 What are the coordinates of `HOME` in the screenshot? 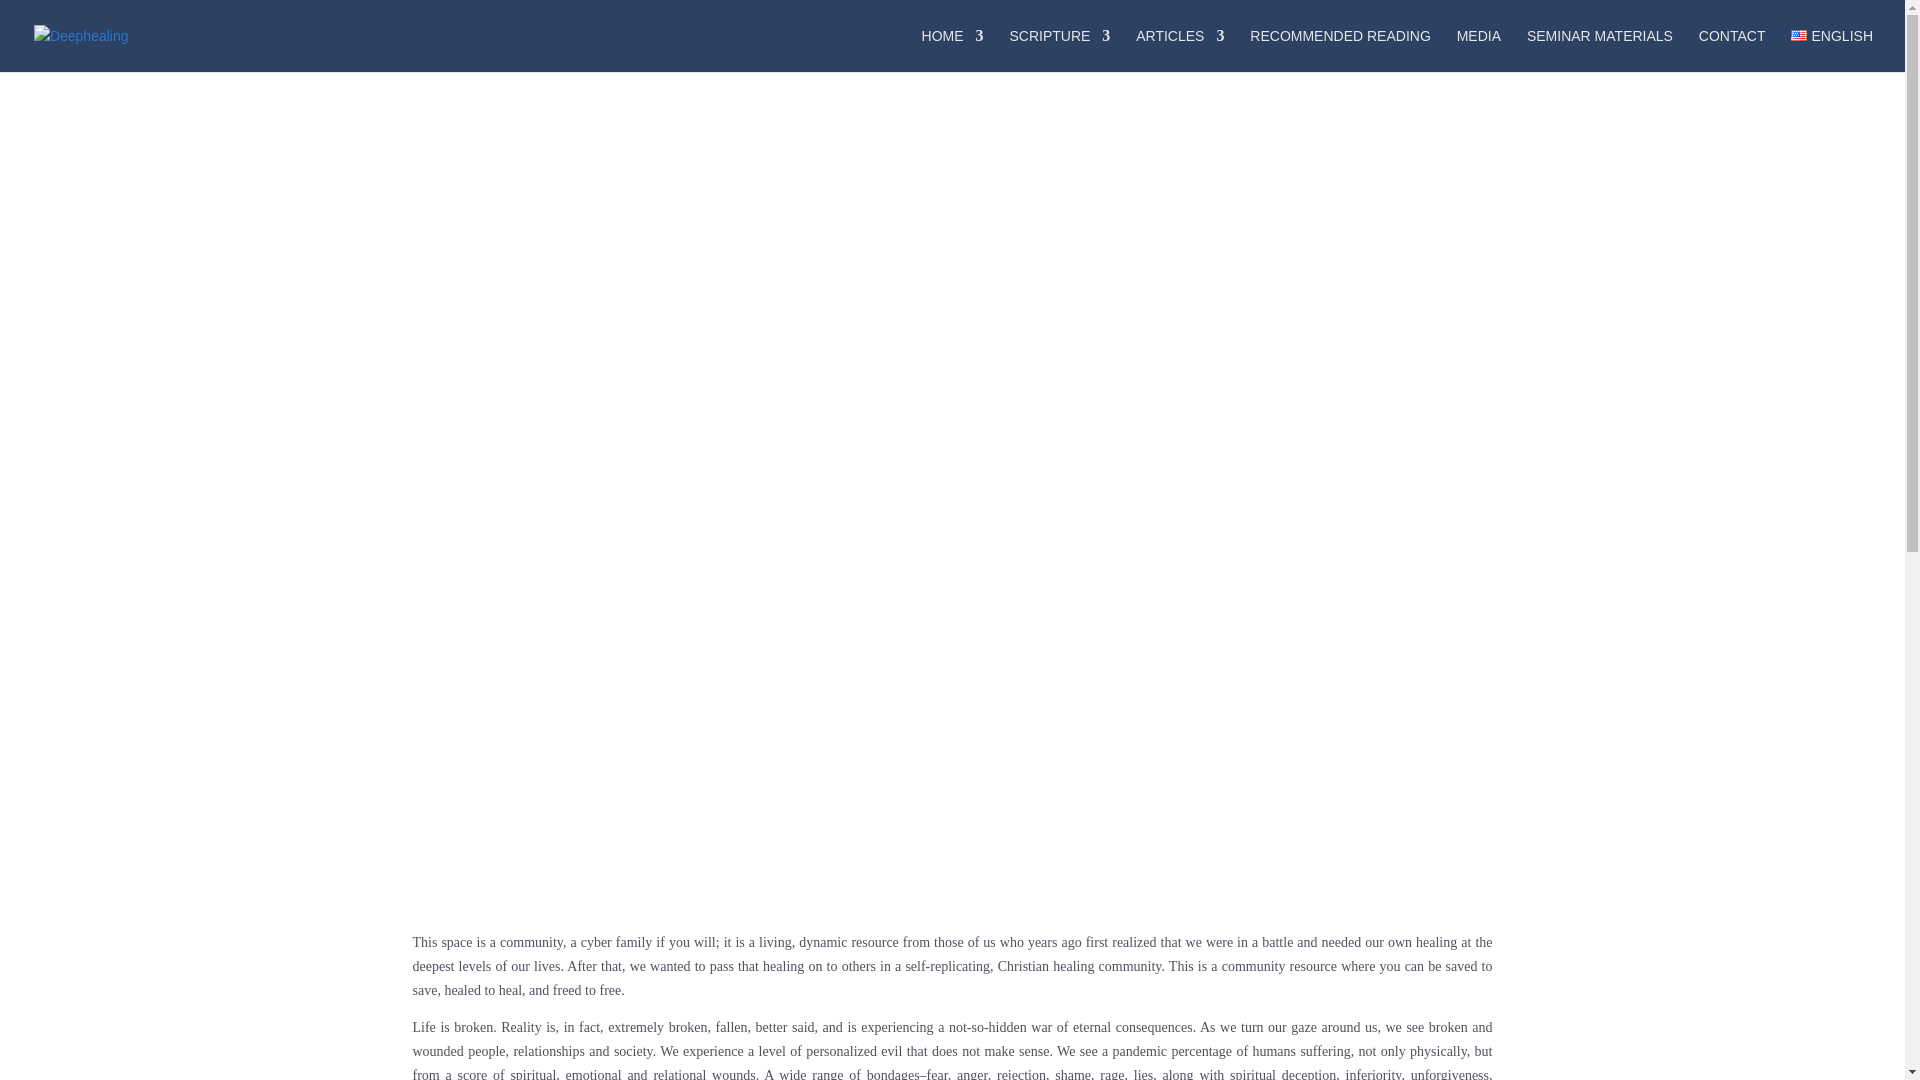 It's located at (952, 50).